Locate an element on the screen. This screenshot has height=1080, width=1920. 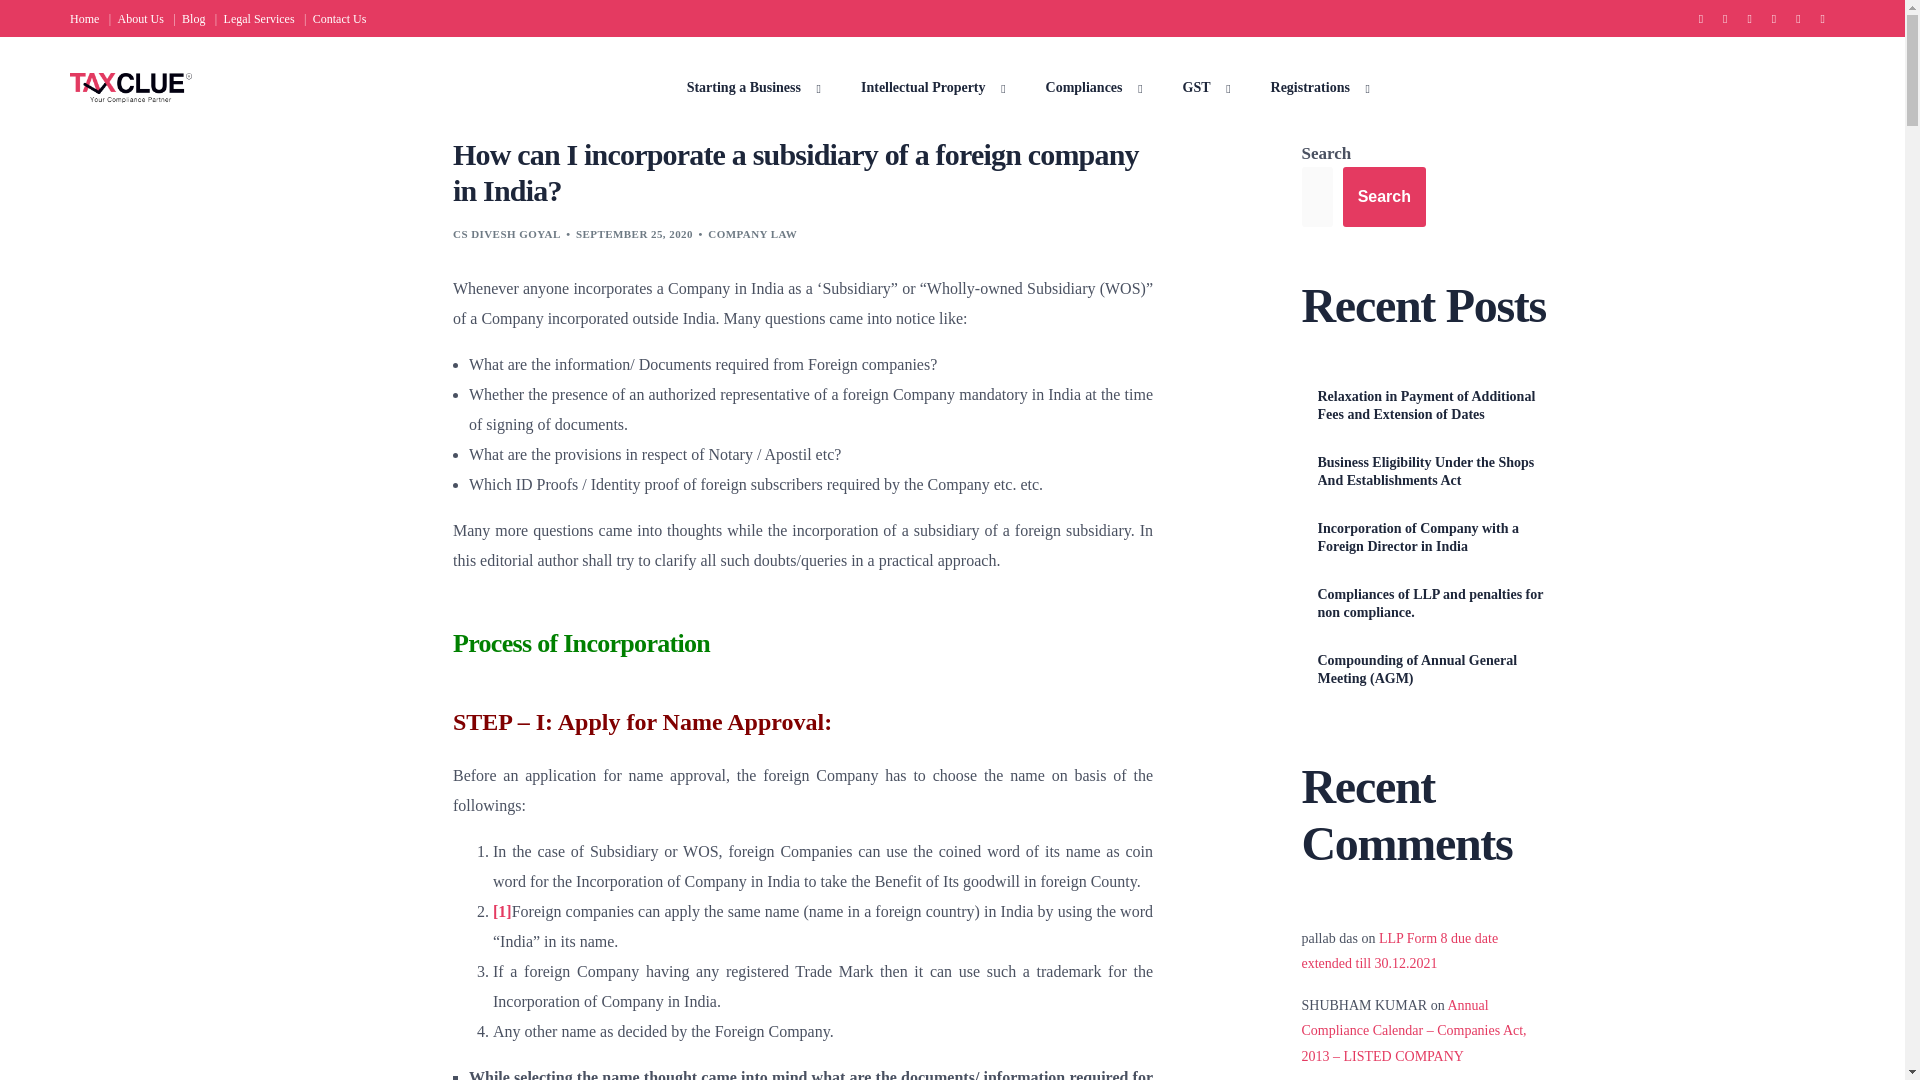
Starting a Business is located at coordinates (748, 87).